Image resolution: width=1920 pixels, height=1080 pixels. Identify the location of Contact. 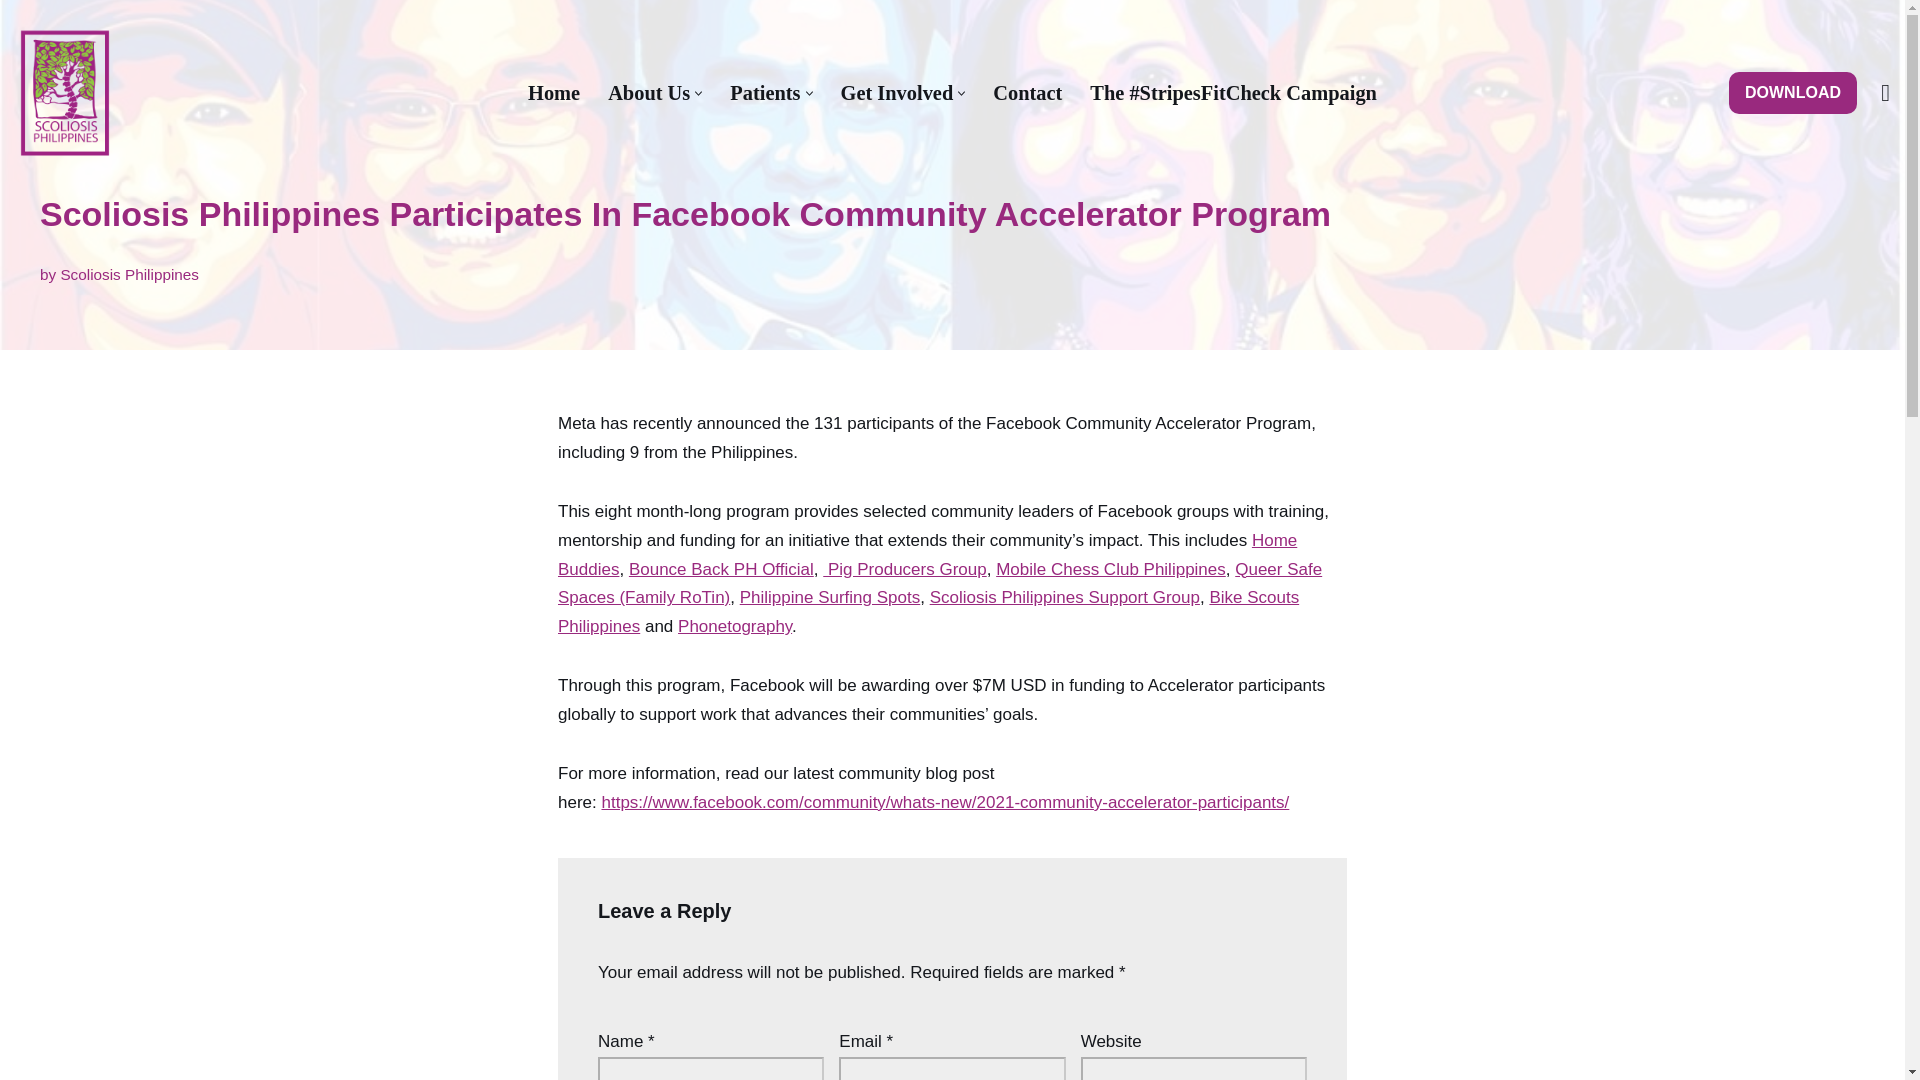
(1026, 92).